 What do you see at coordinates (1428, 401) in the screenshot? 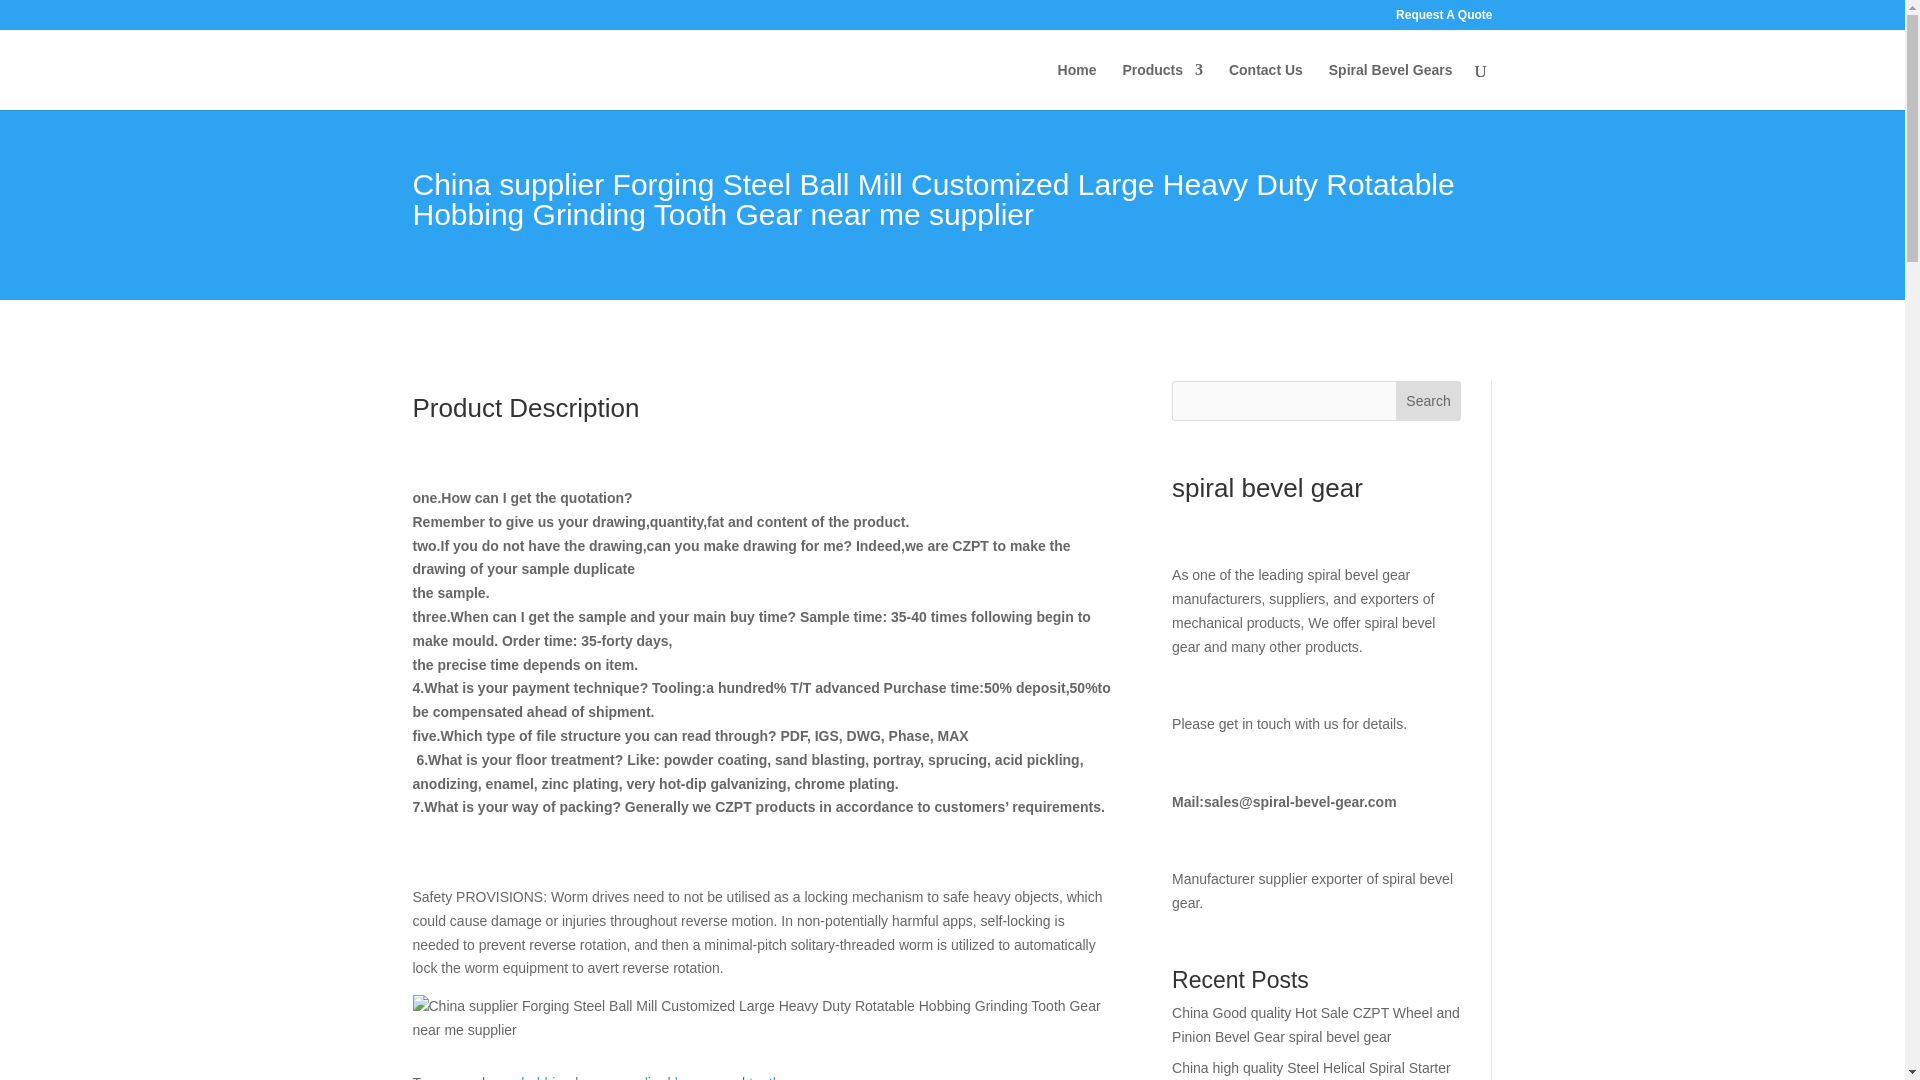
I see `Search` at bounding box center [1428, 401].